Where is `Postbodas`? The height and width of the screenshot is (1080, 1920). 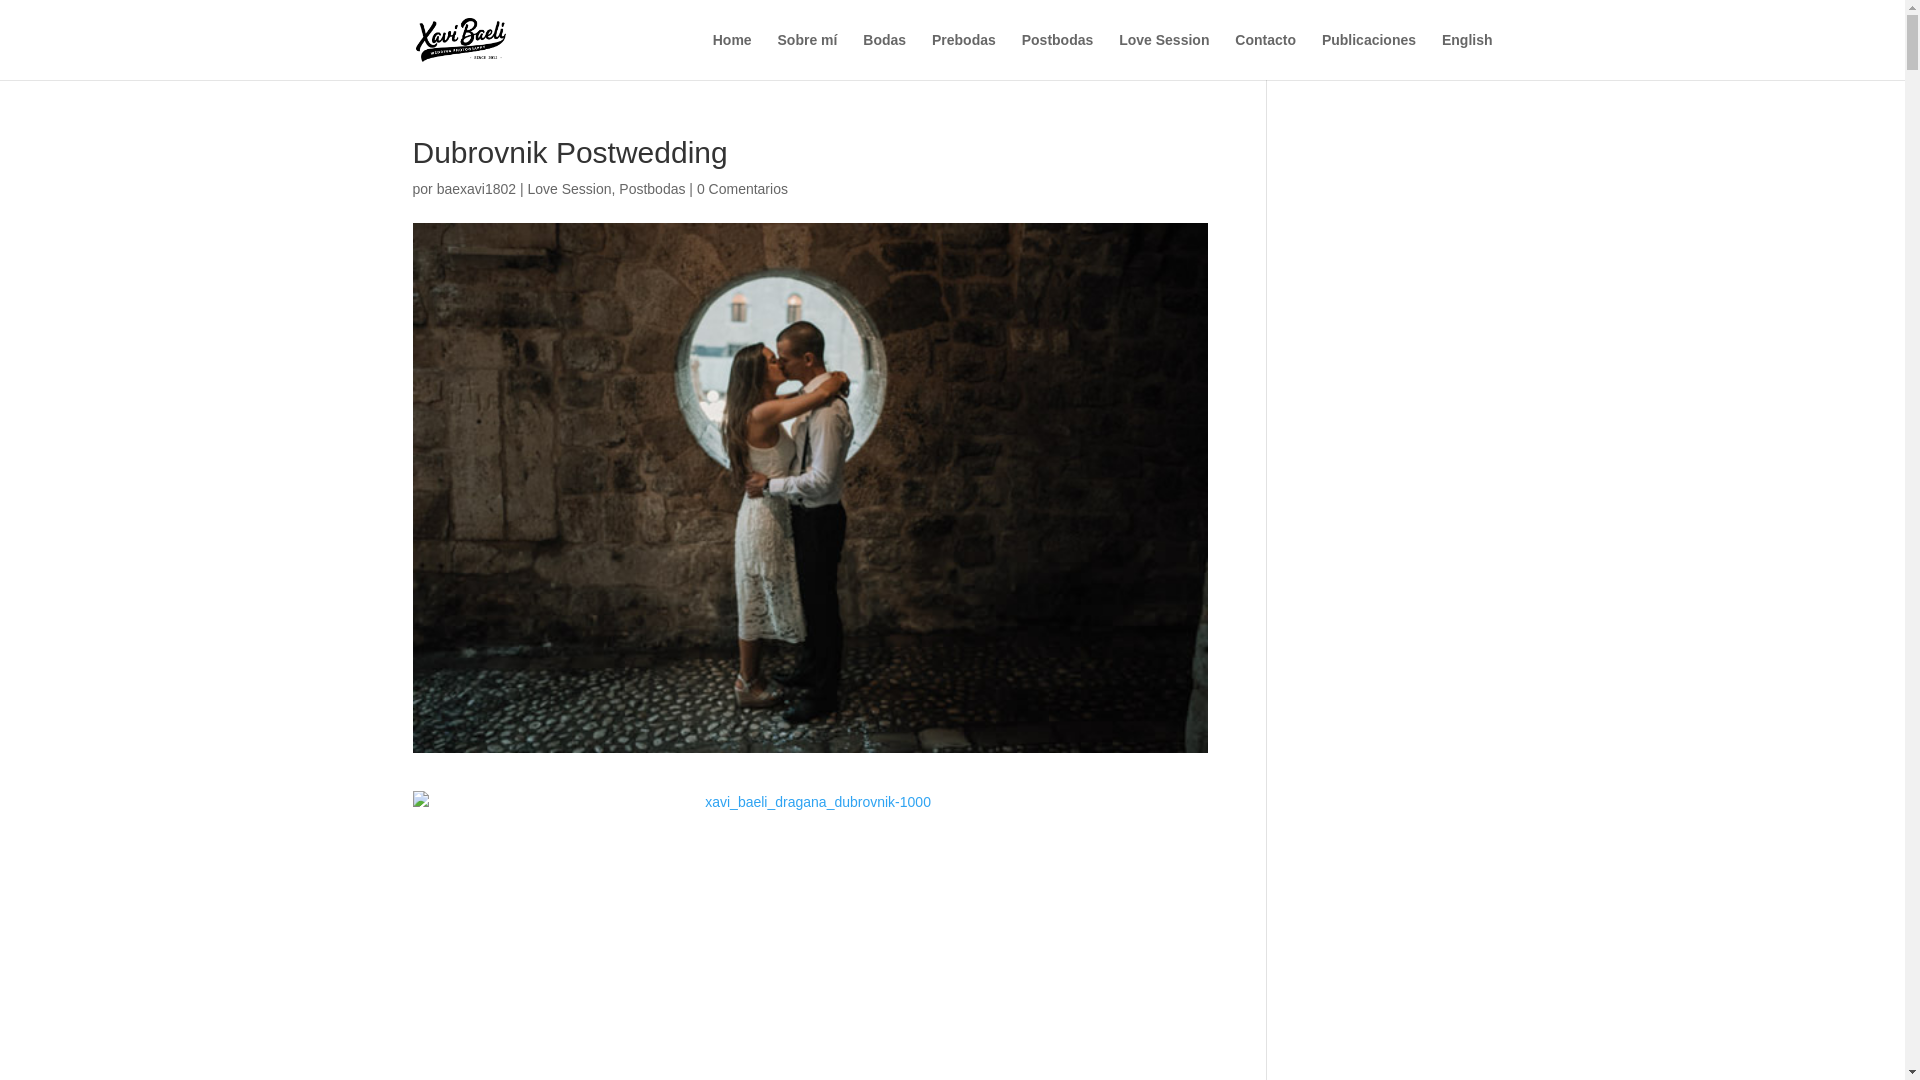 Postbodas is located at coordinates (652, 188).